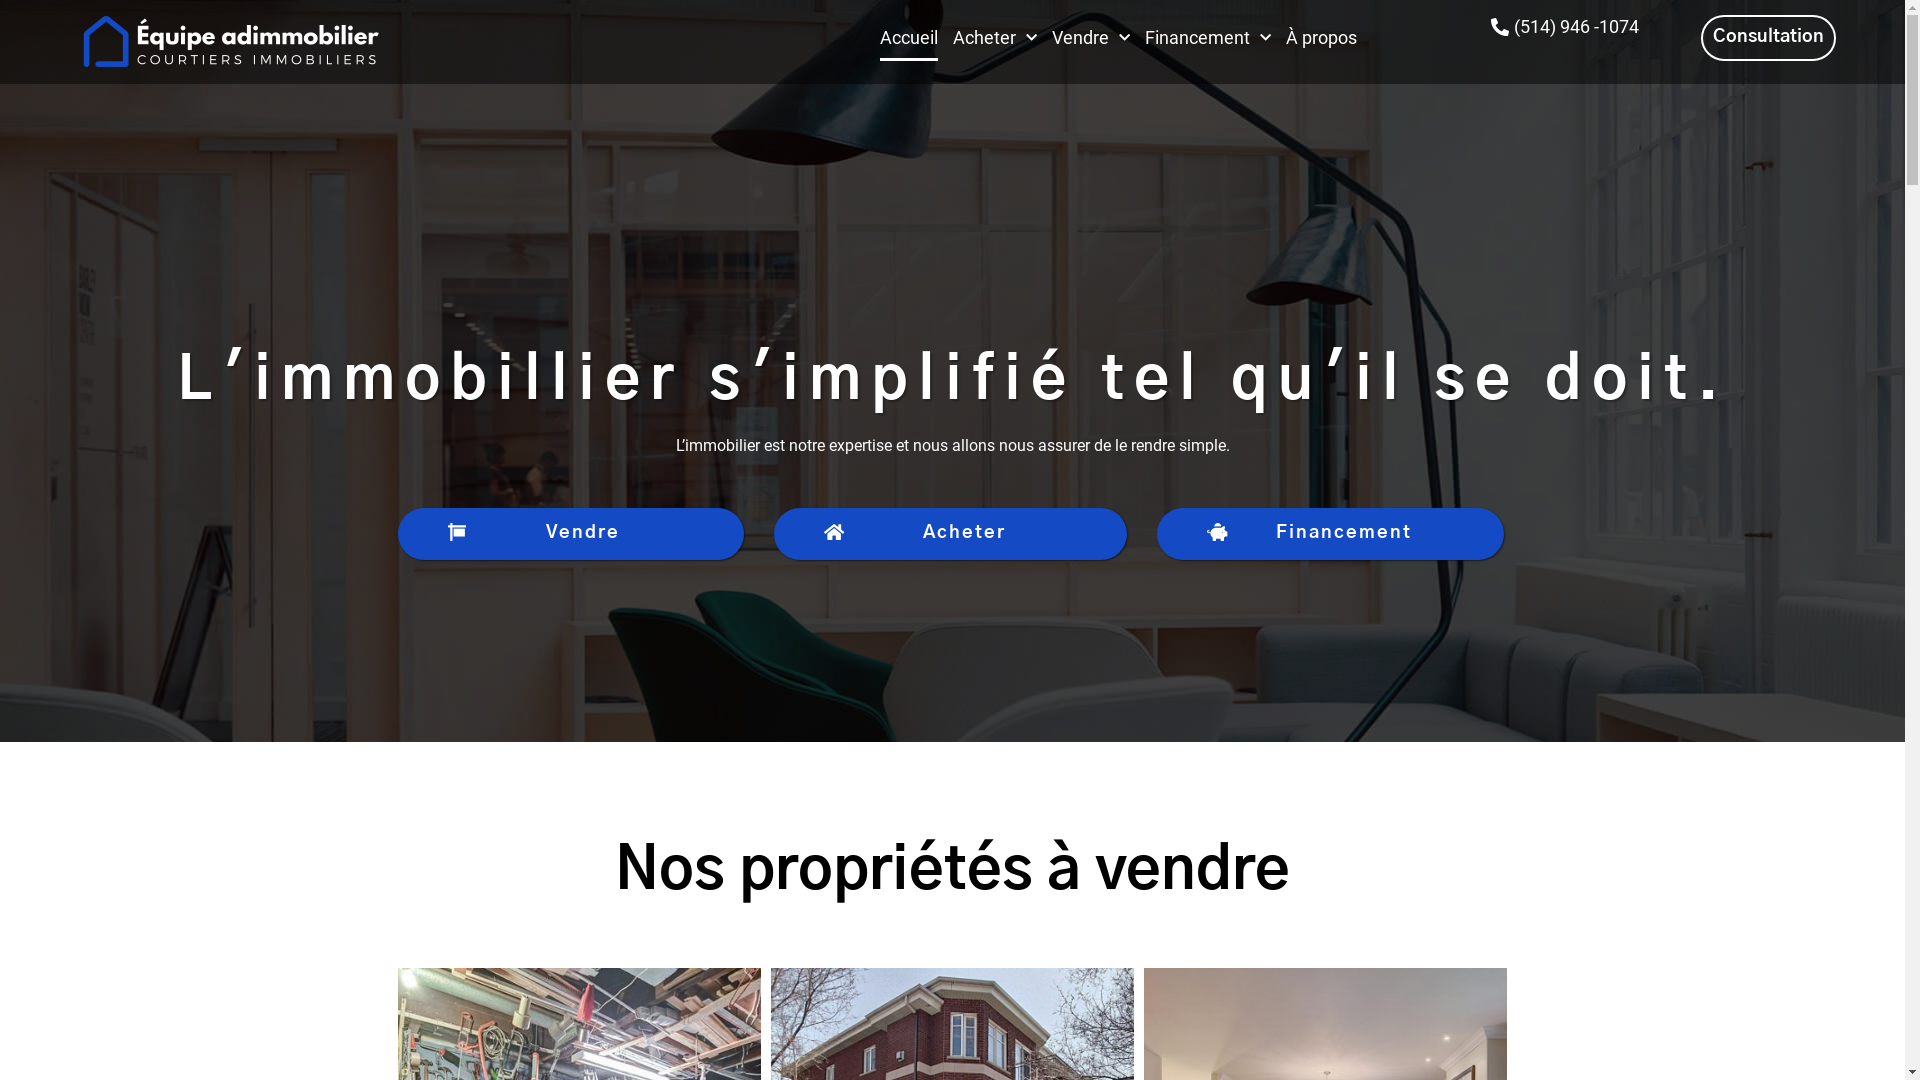 This screenshot has height=1080, width=1920. Describe the element at coordinates (1330, 534) in the screenshot. I see `Financement` at that location.